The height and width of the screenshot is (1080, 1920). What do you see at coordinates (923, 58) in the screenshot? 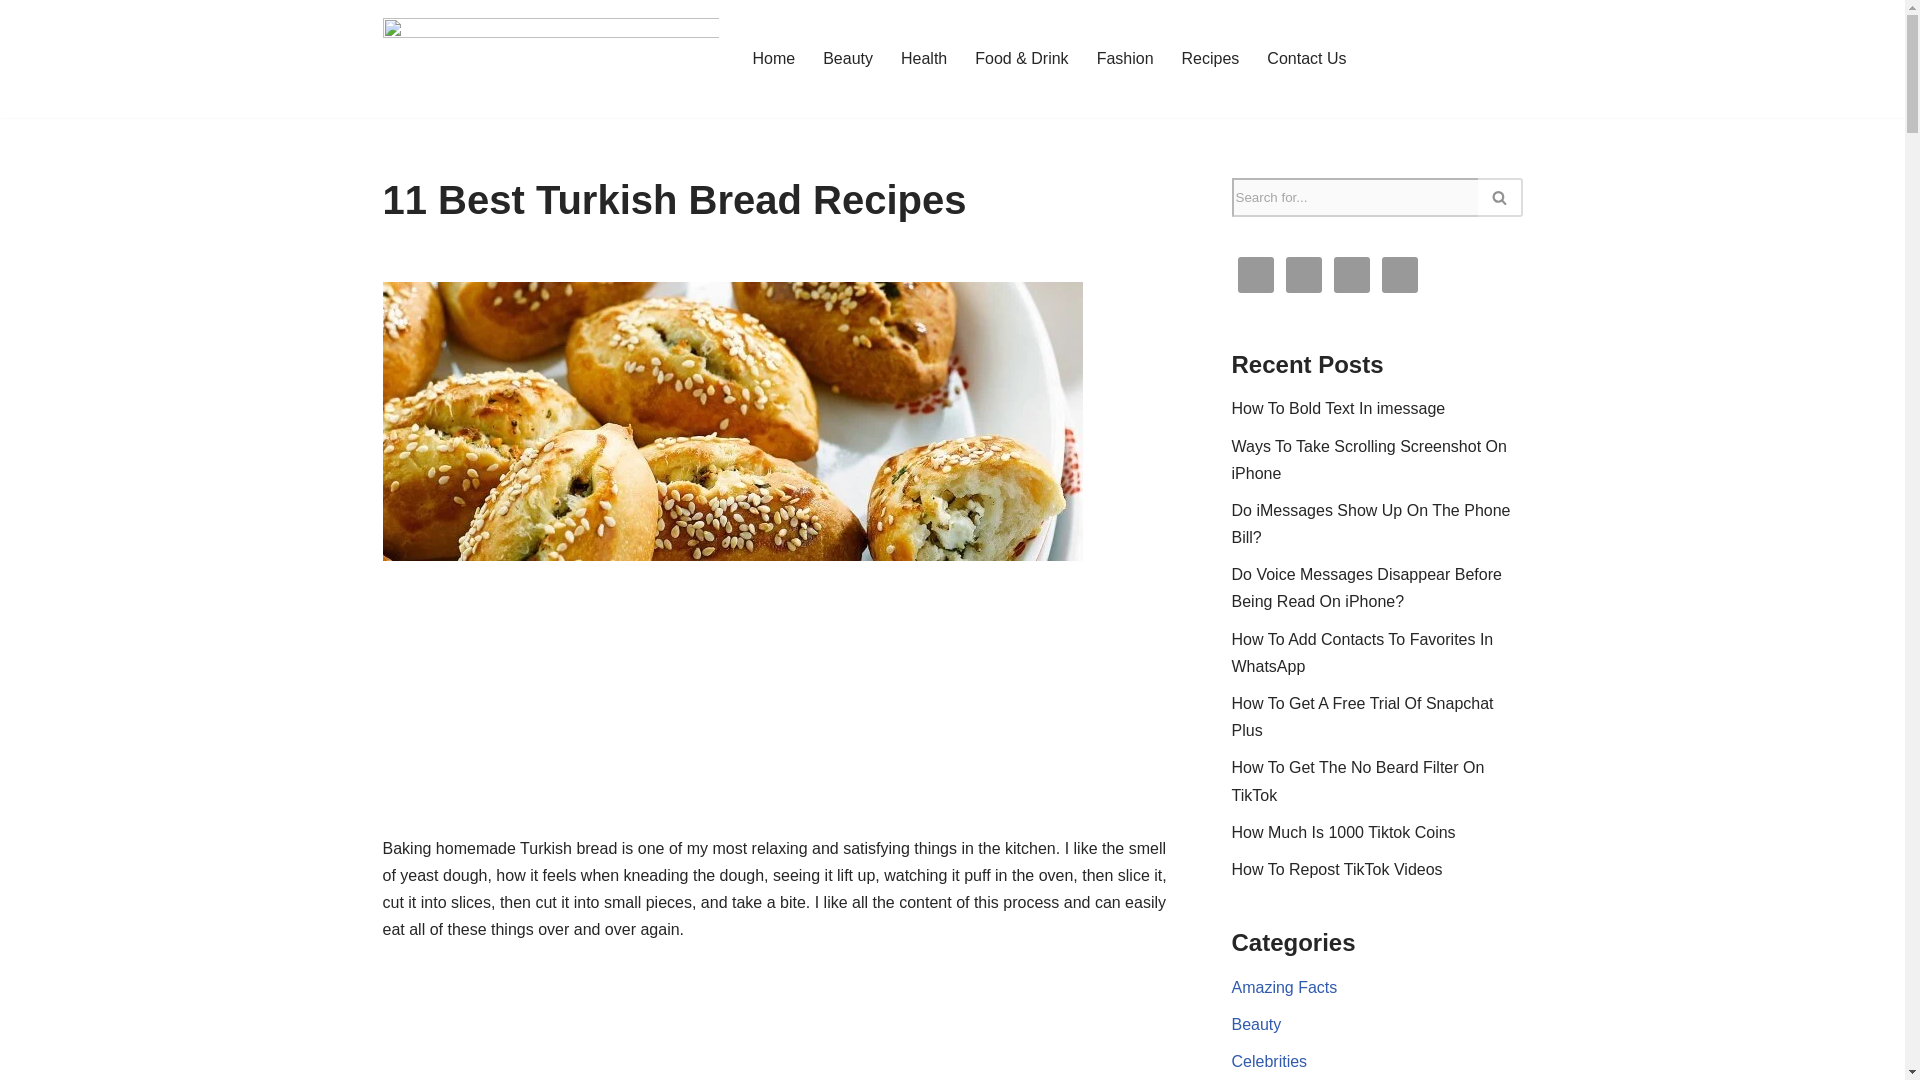
I see `Health` at bounding box center [923, 58].